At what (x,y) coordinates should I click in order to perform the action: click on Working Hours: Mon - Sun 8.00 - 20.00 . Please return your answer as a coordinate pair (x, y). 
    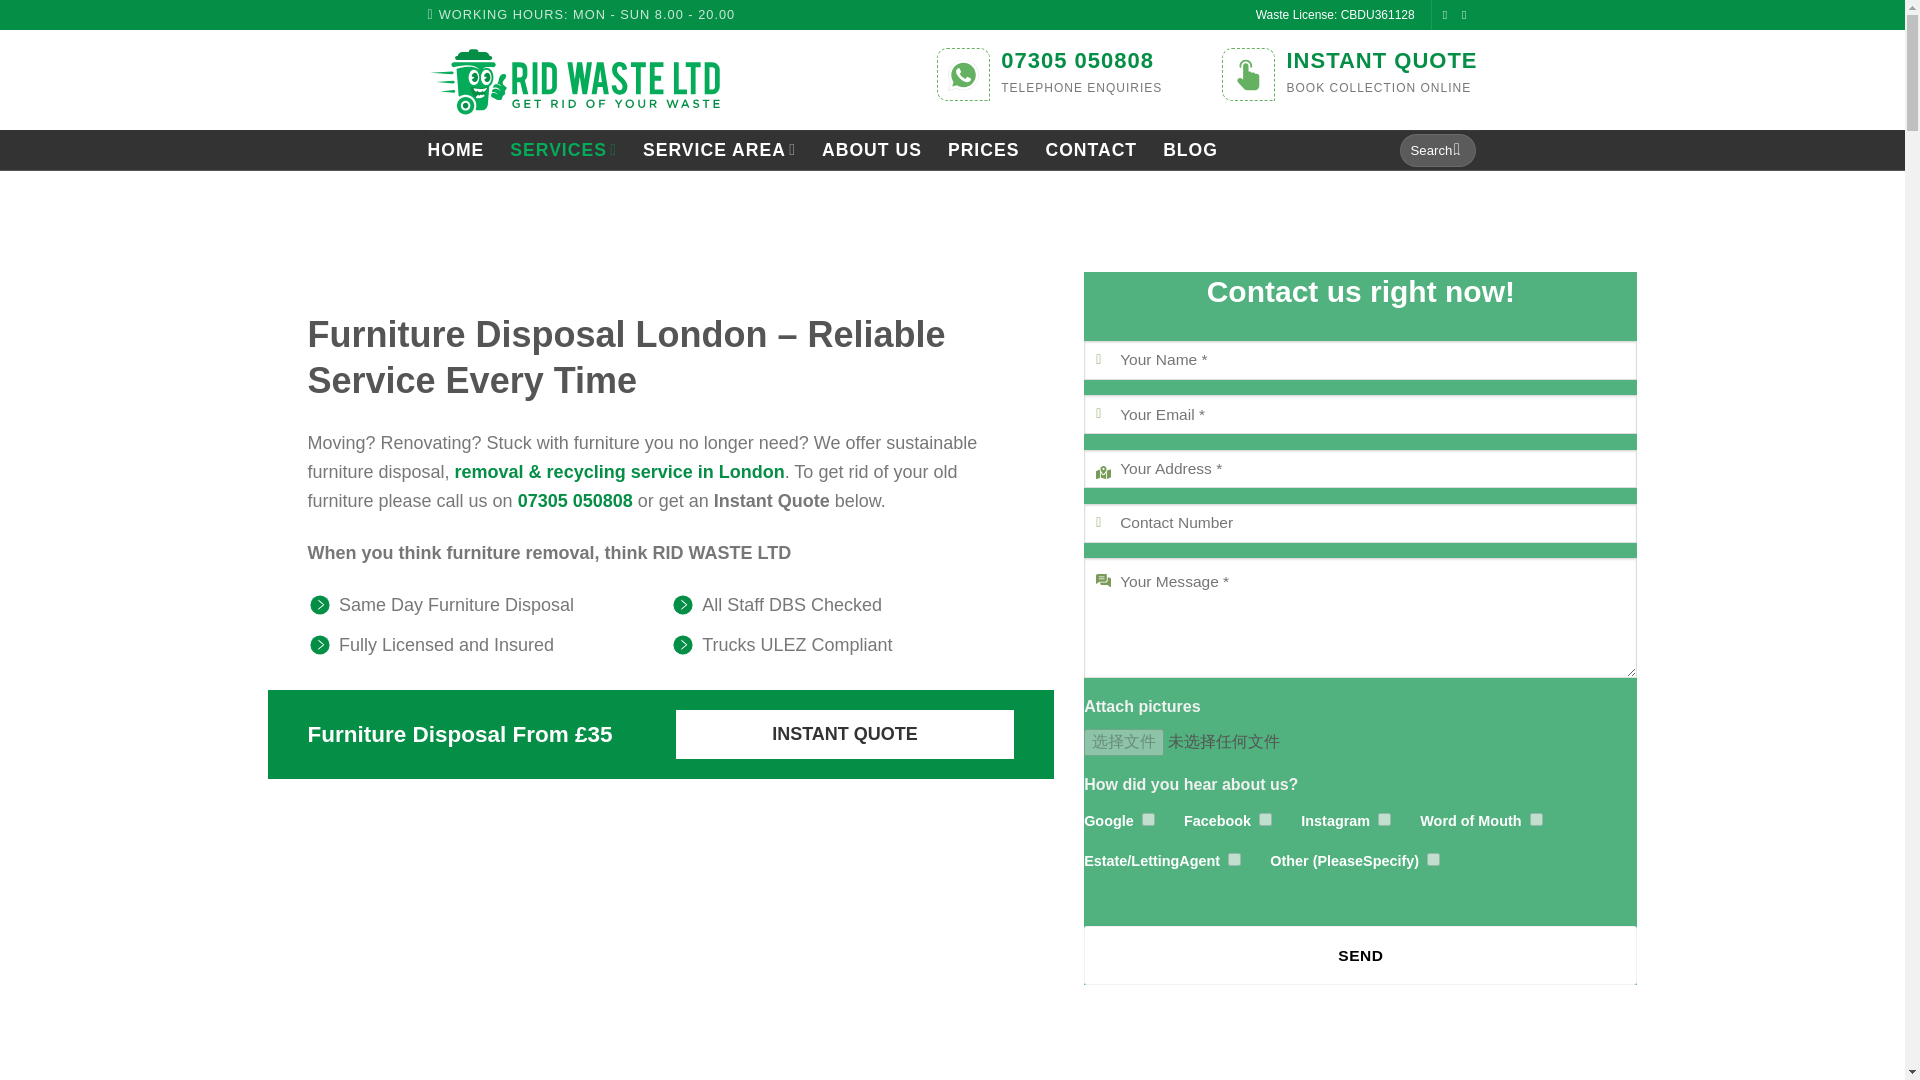
    Looking at the image, I should click on (582, 15).